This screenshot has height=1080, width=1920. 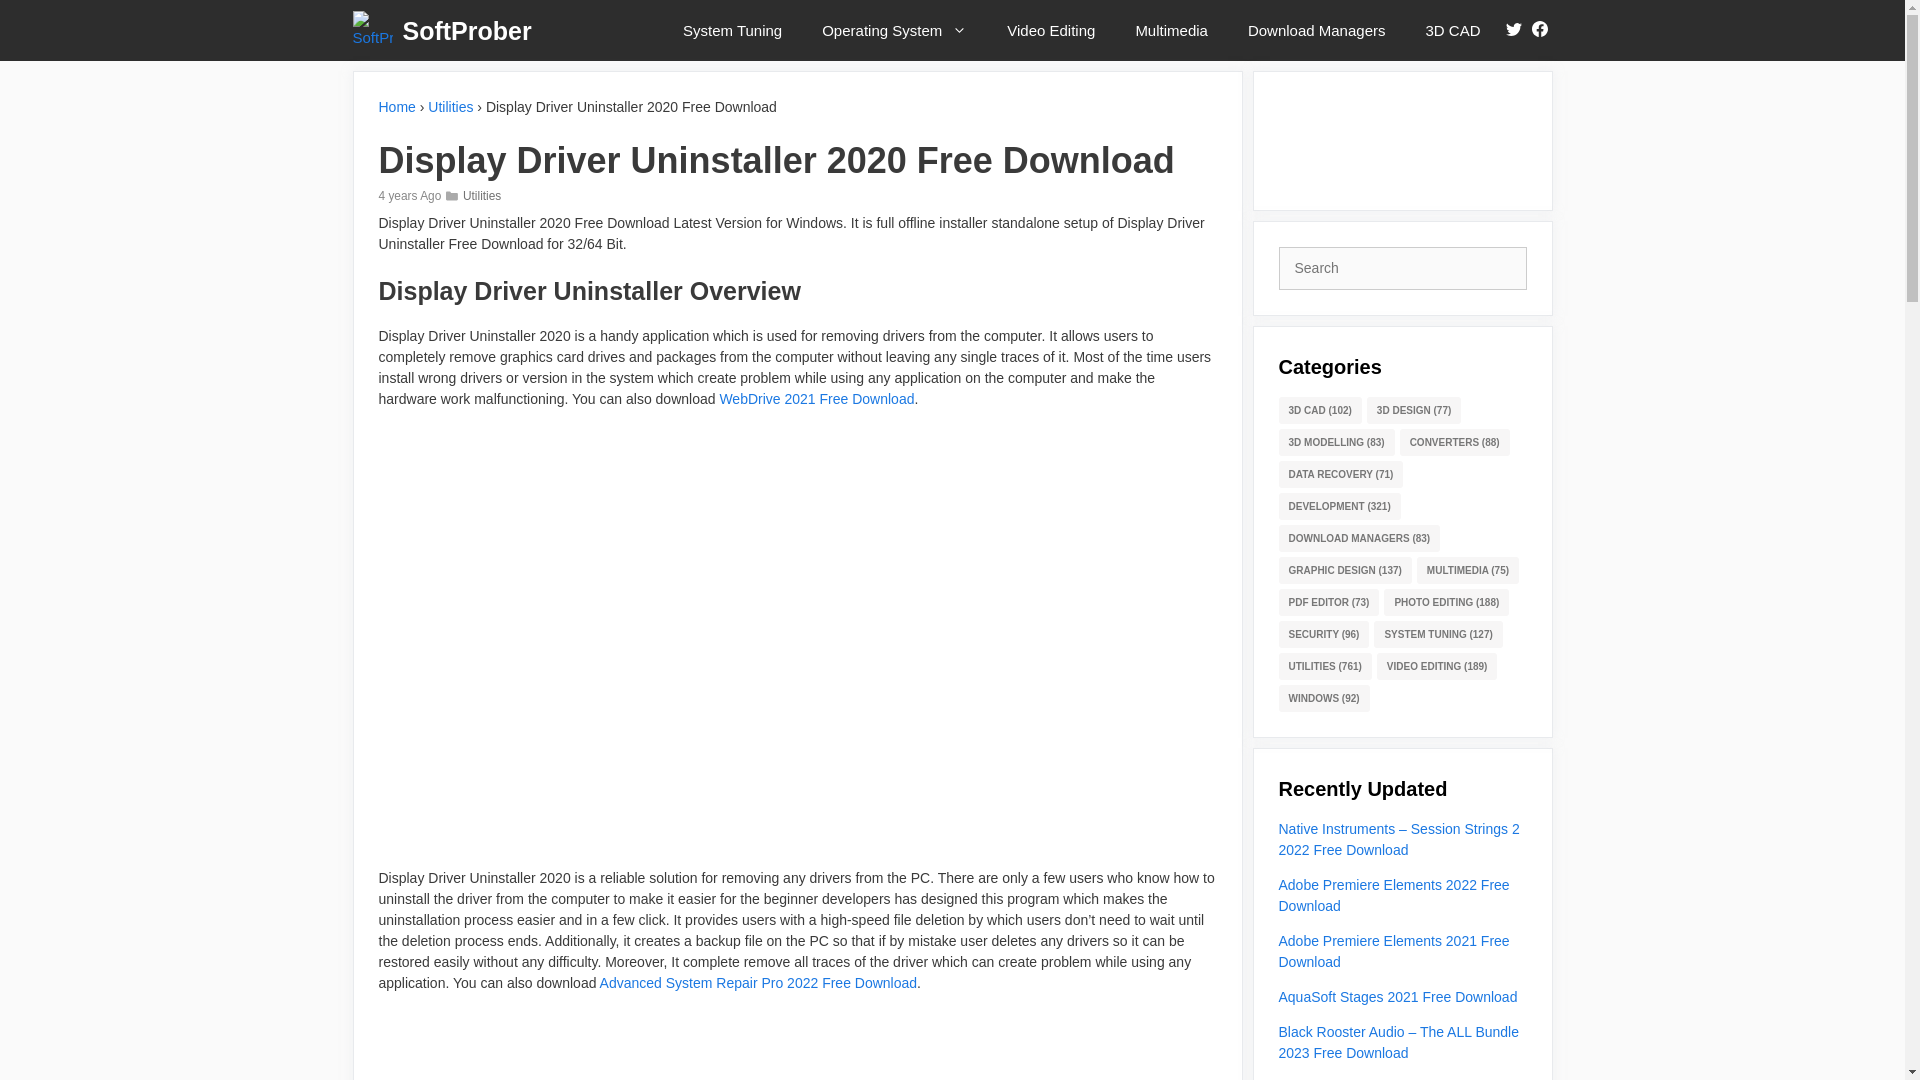 I want to click on Video Editing, so click(x=1050, y=30).